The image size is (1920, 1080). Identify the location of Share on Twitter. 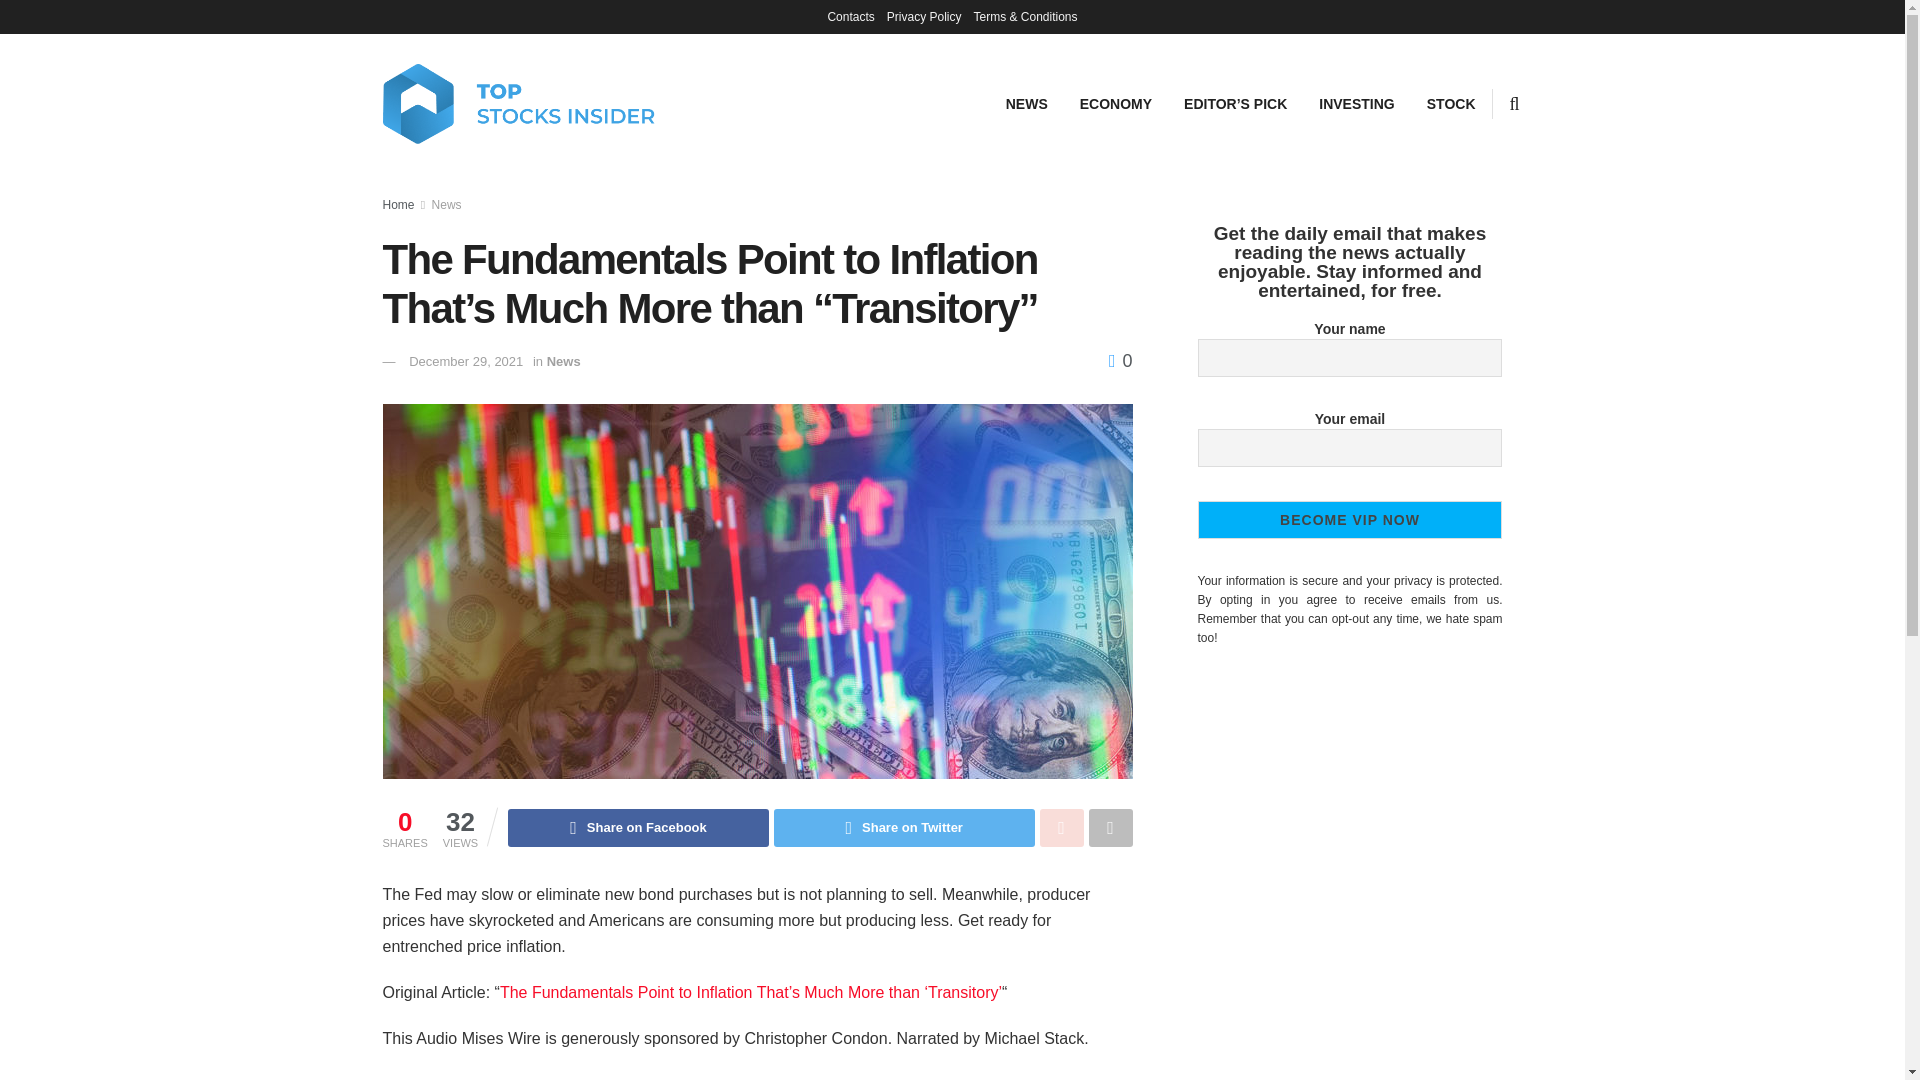
(904, 827).